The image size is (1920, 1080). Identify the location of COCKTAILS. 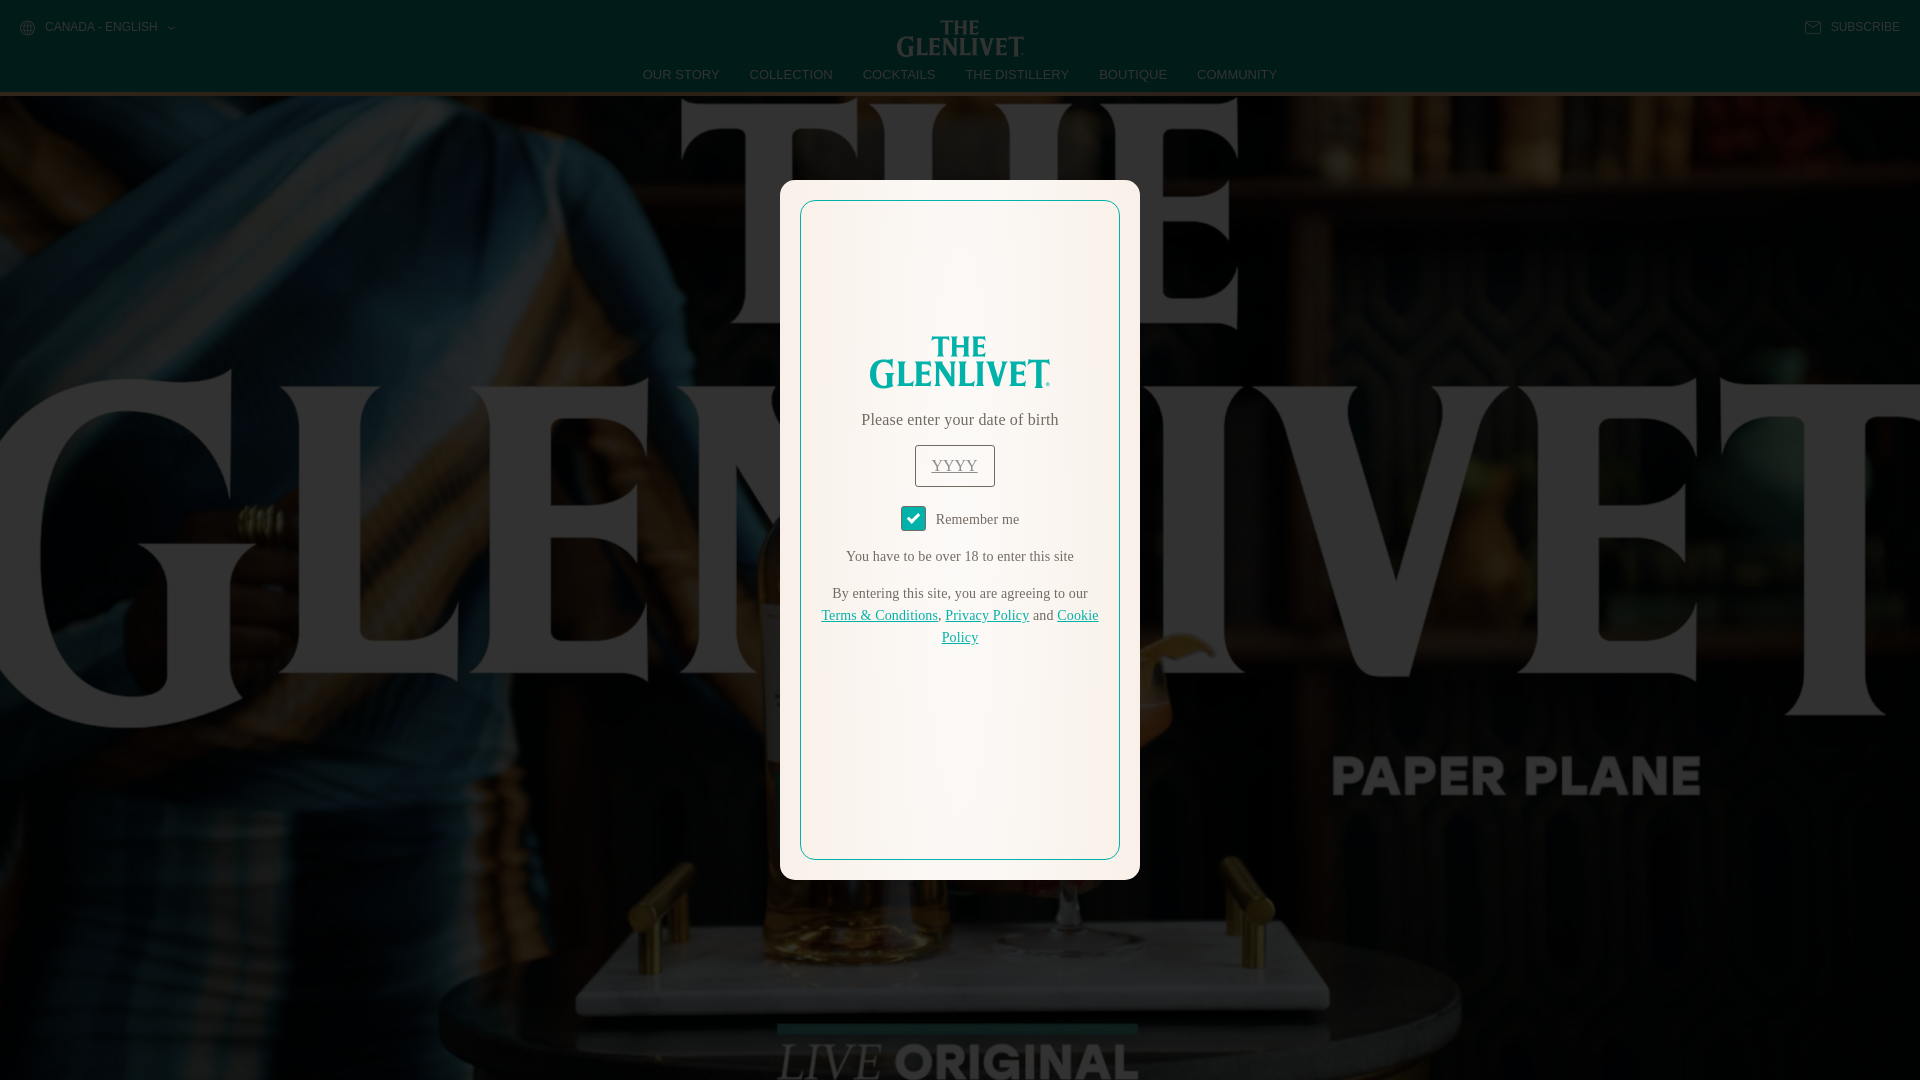
(899, 74).